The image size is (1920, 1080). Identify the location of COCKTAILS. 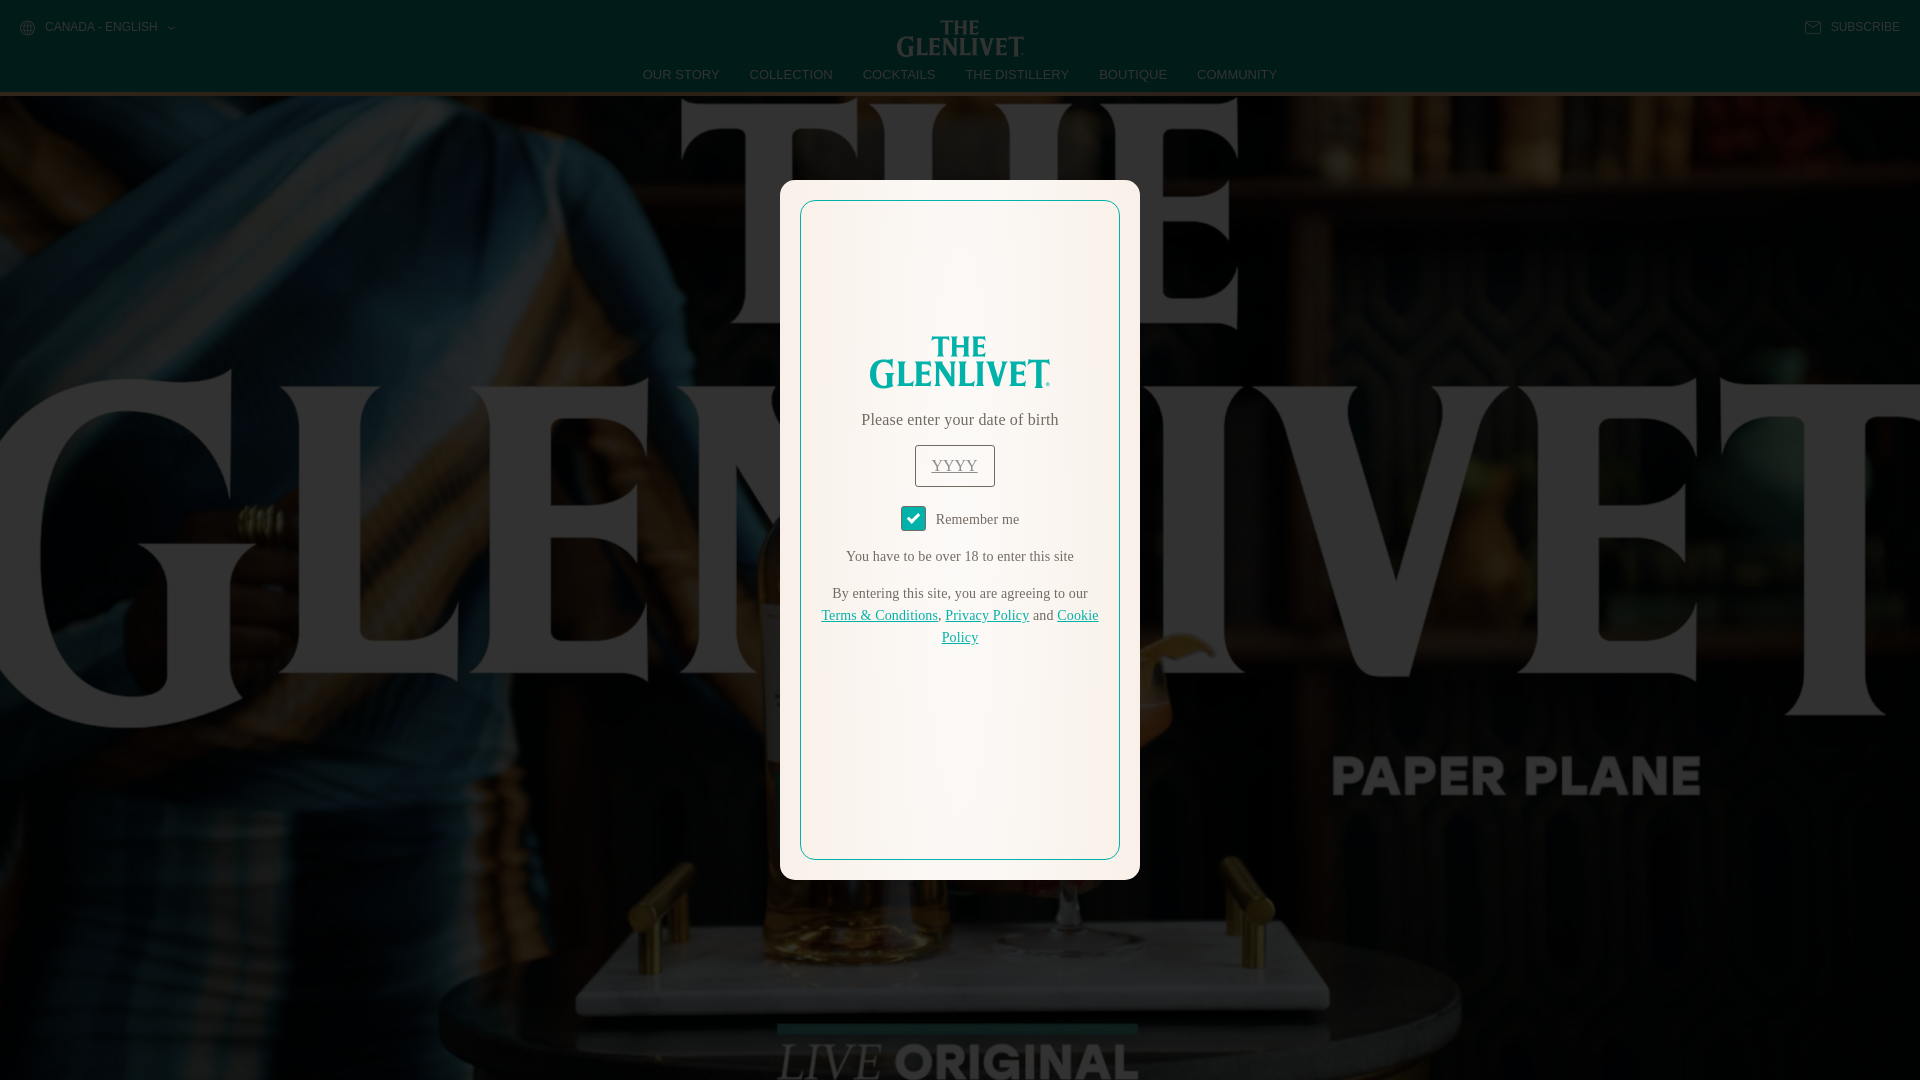
(899, 74).